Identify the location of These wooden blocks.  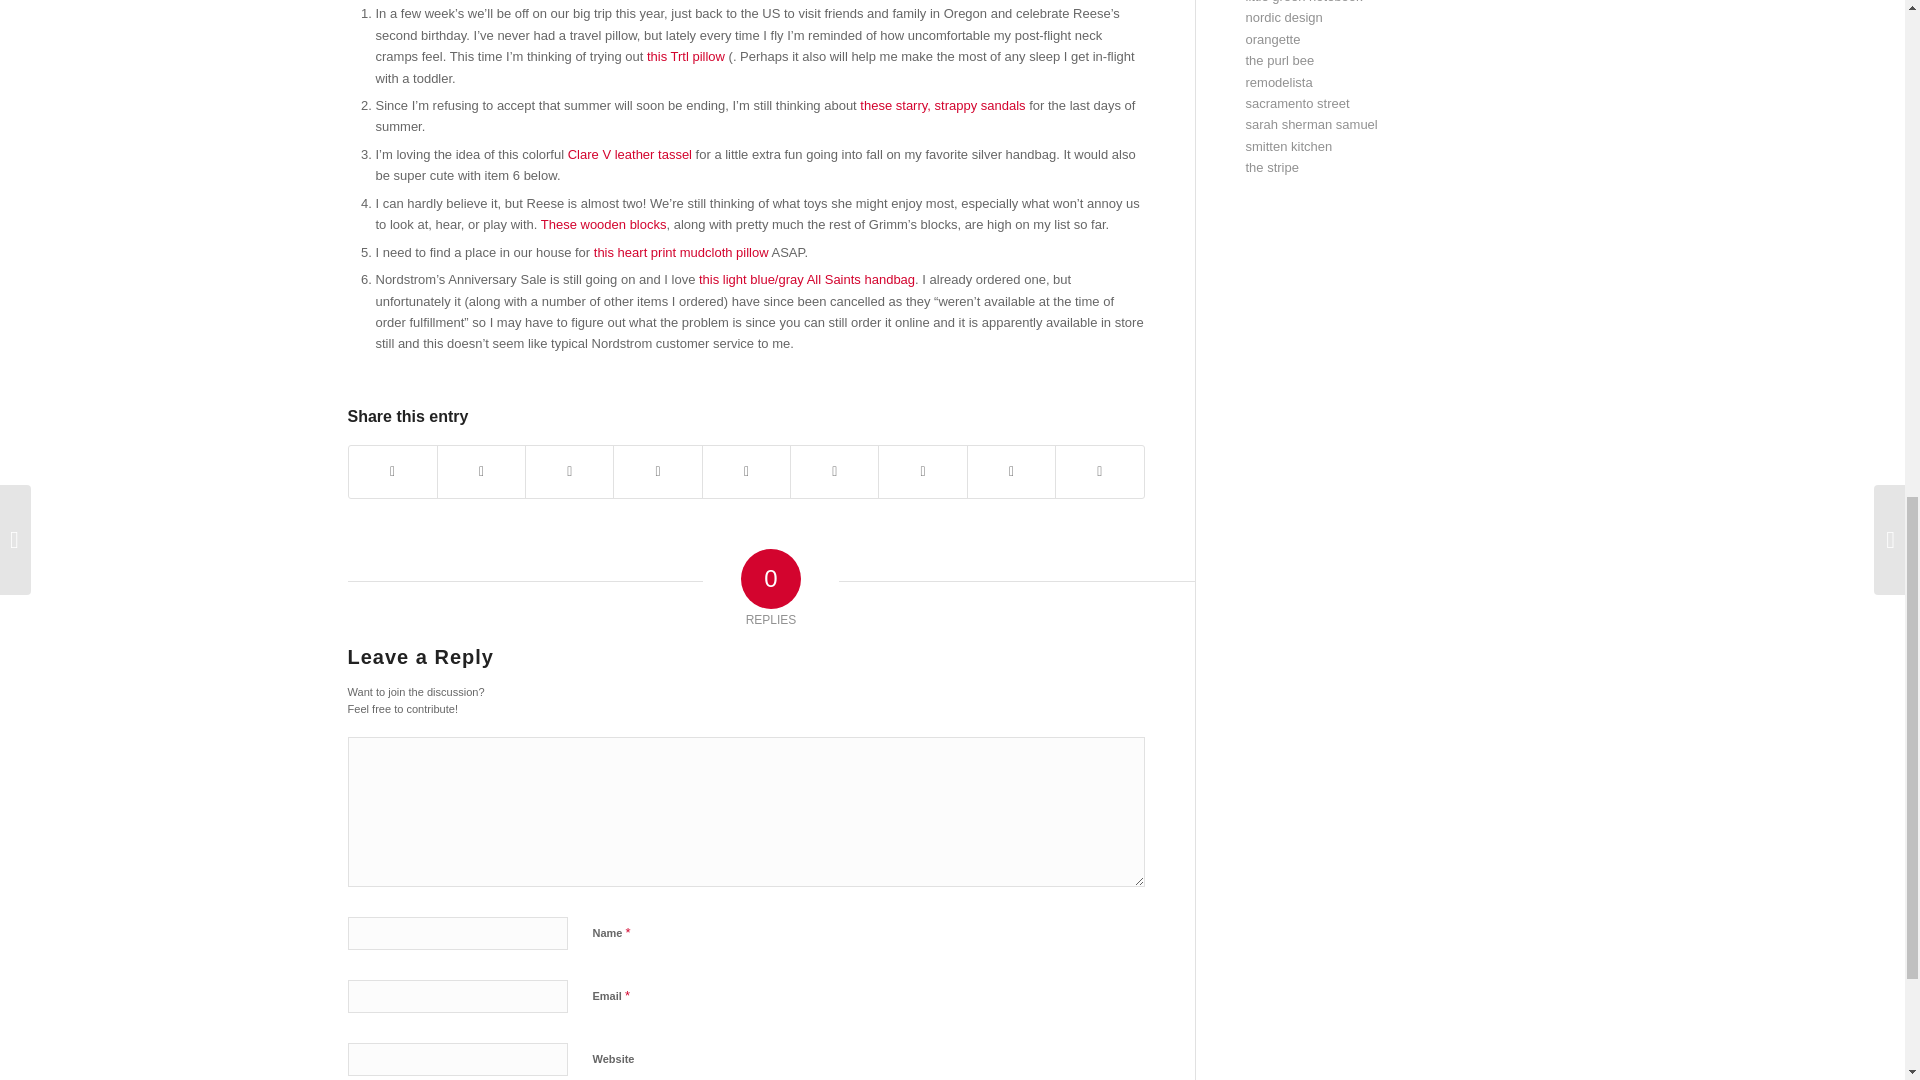
(604, 224).